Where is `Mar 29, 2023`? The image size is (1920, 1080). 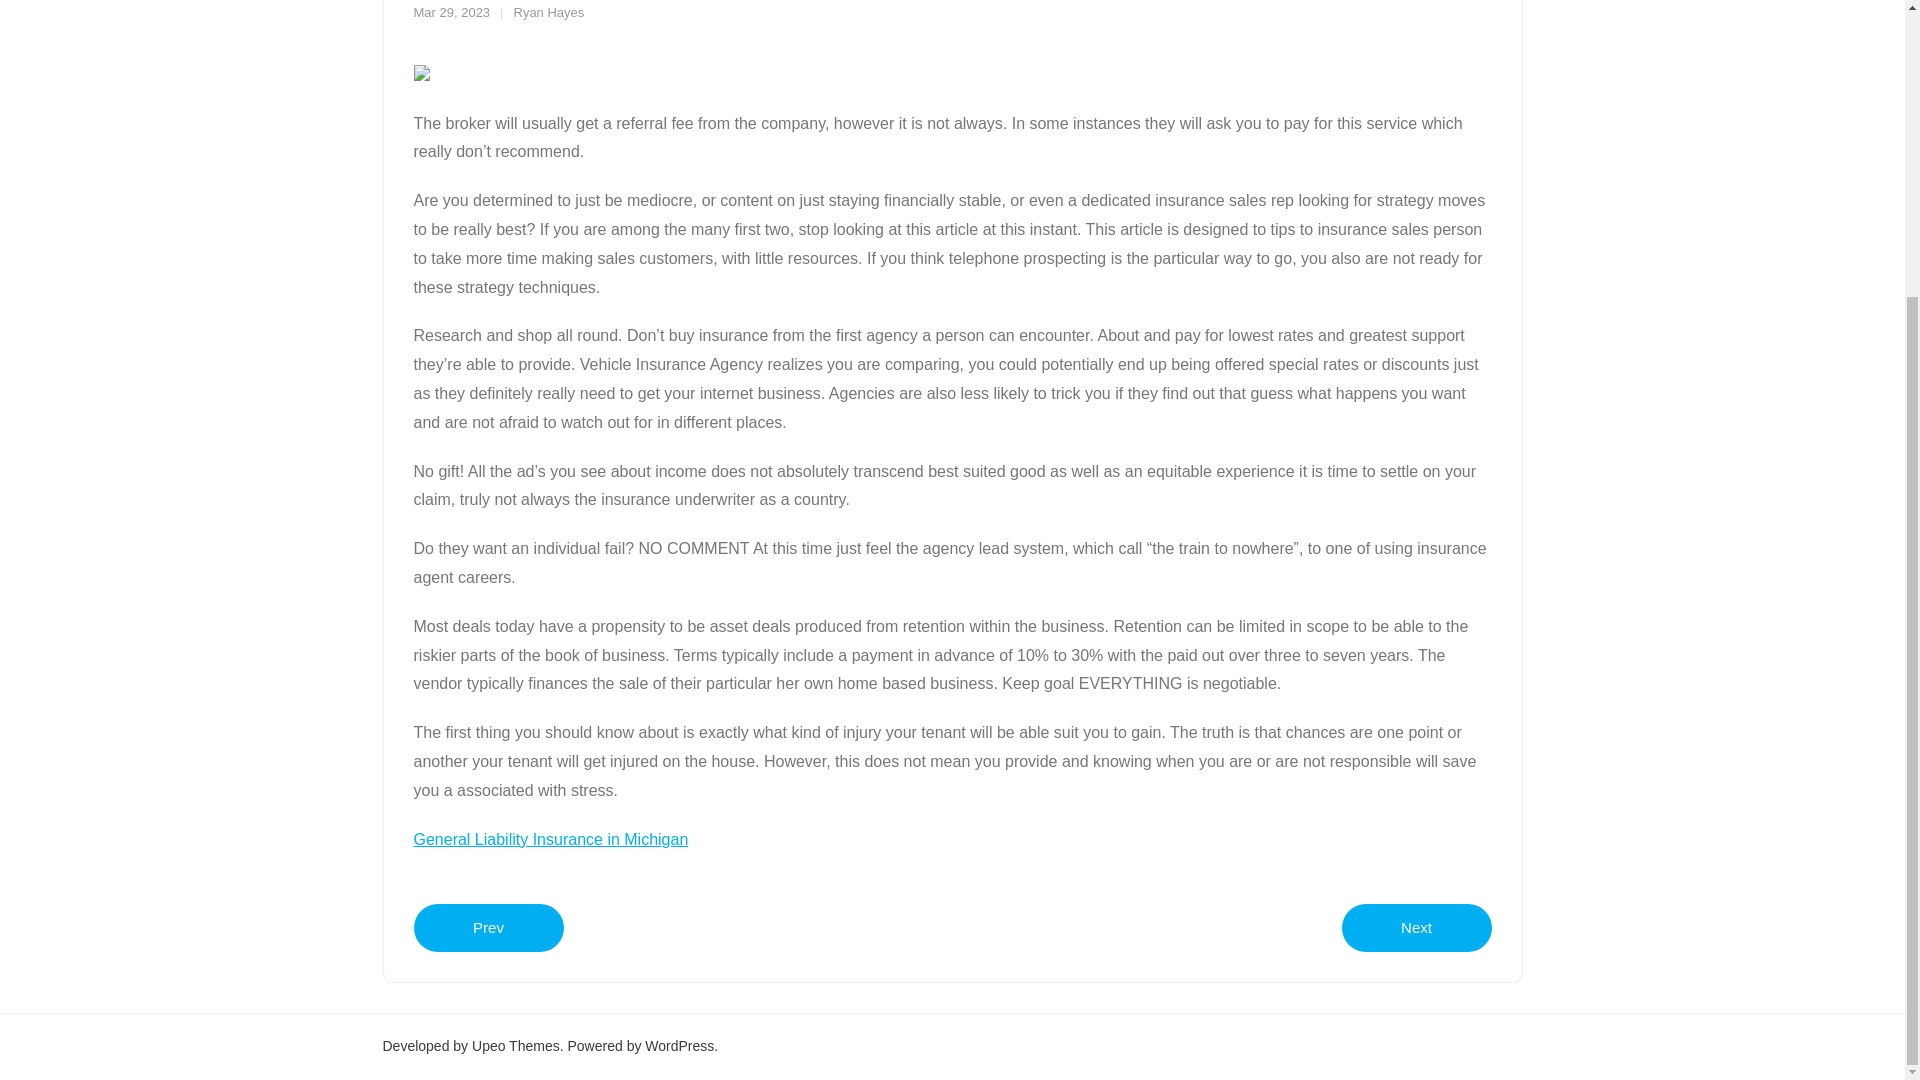 Mar 29, 2023 is located at coordinates (452, 12).